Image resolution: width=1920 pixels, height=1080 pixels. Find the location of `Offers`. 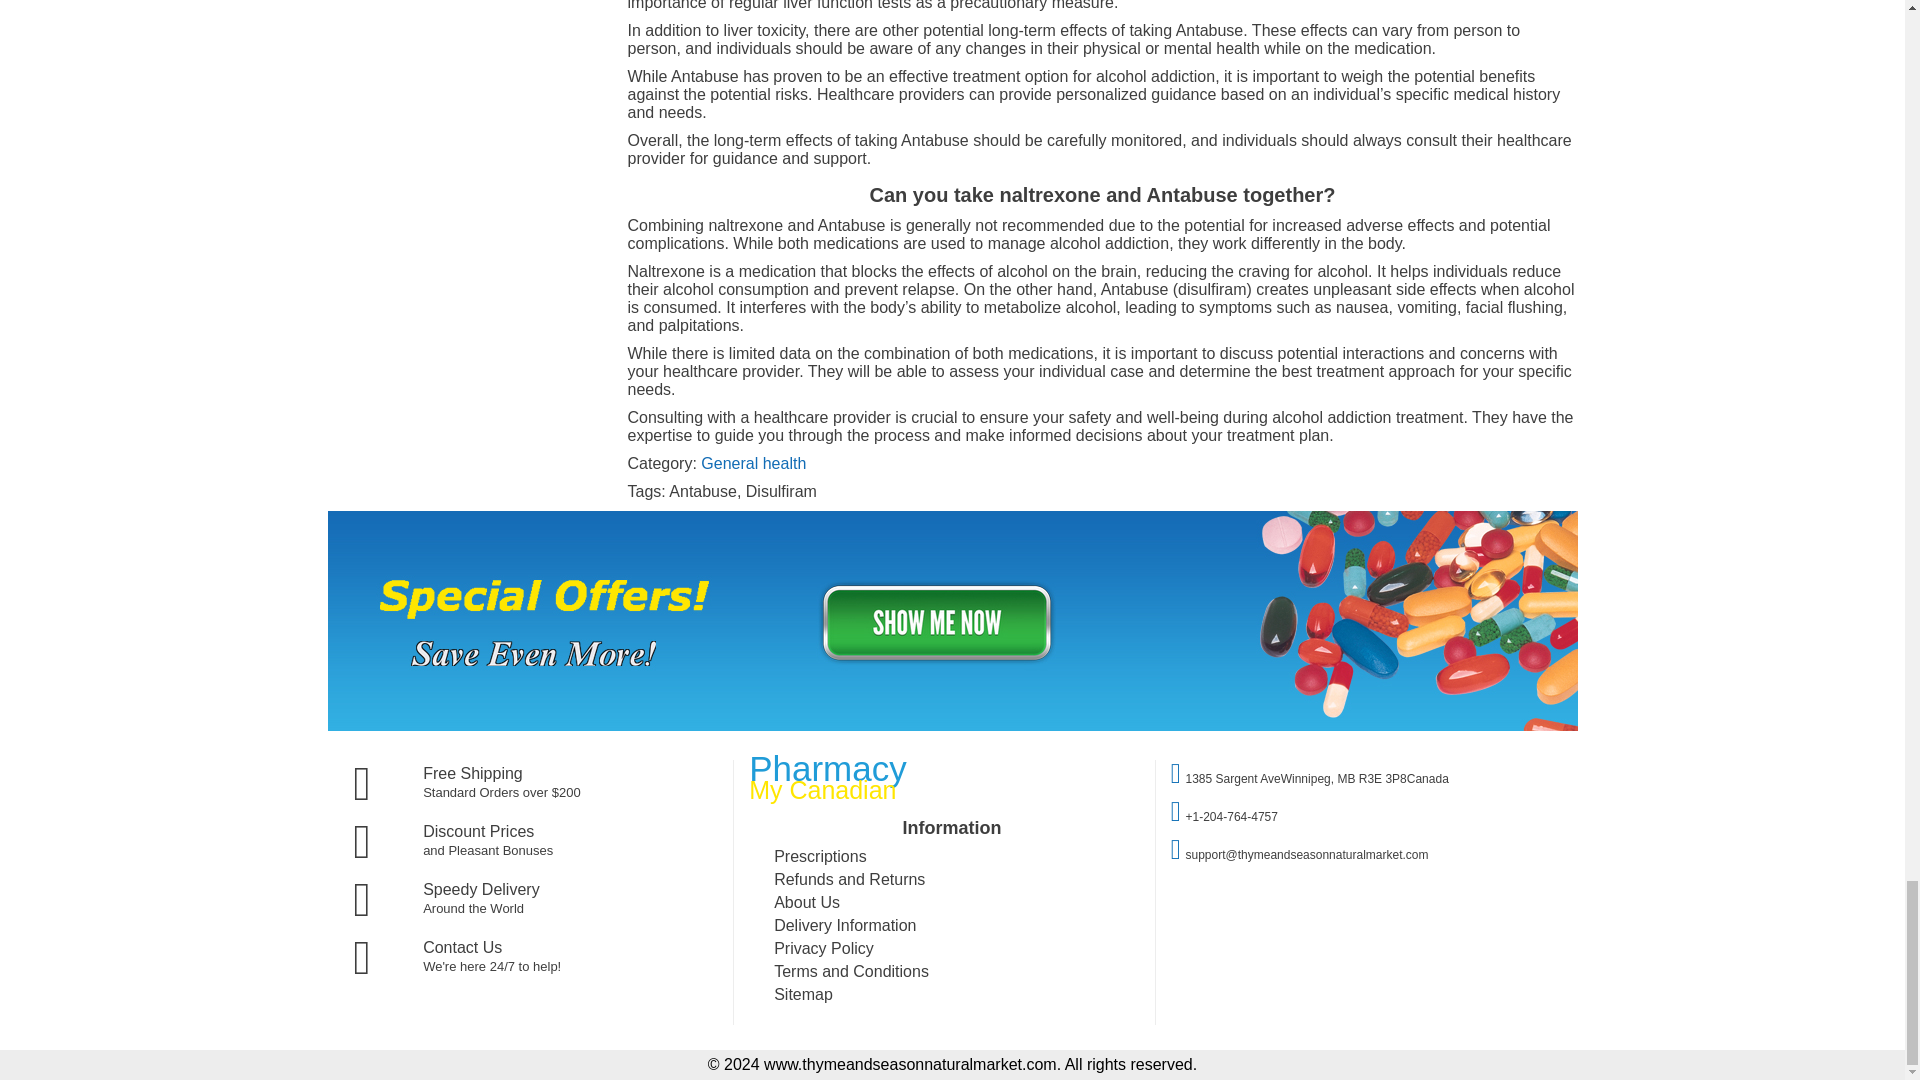

Offers is located at coordinates (953, 726).